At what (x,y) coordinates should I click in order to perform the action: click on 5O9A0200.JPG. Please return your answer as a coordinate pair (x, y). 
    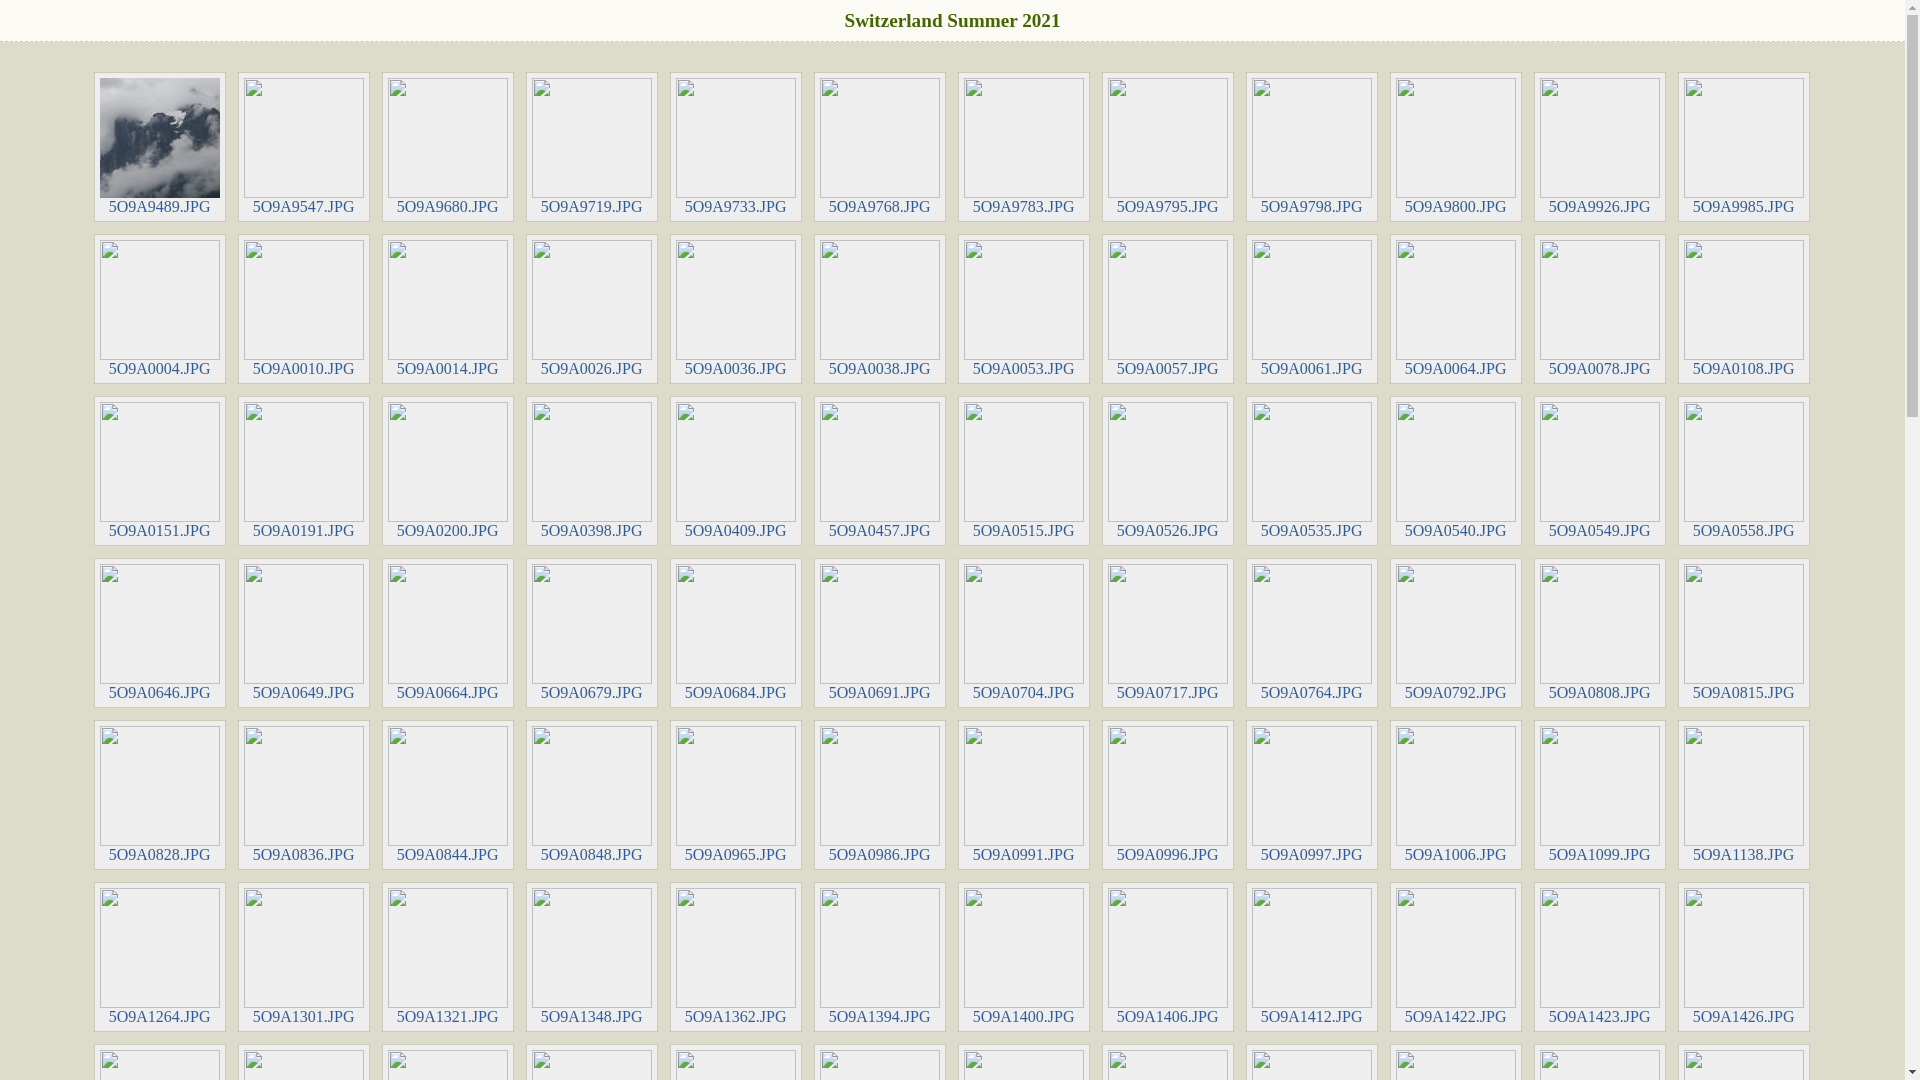
    Looking at the image, I should click on (448, 471).